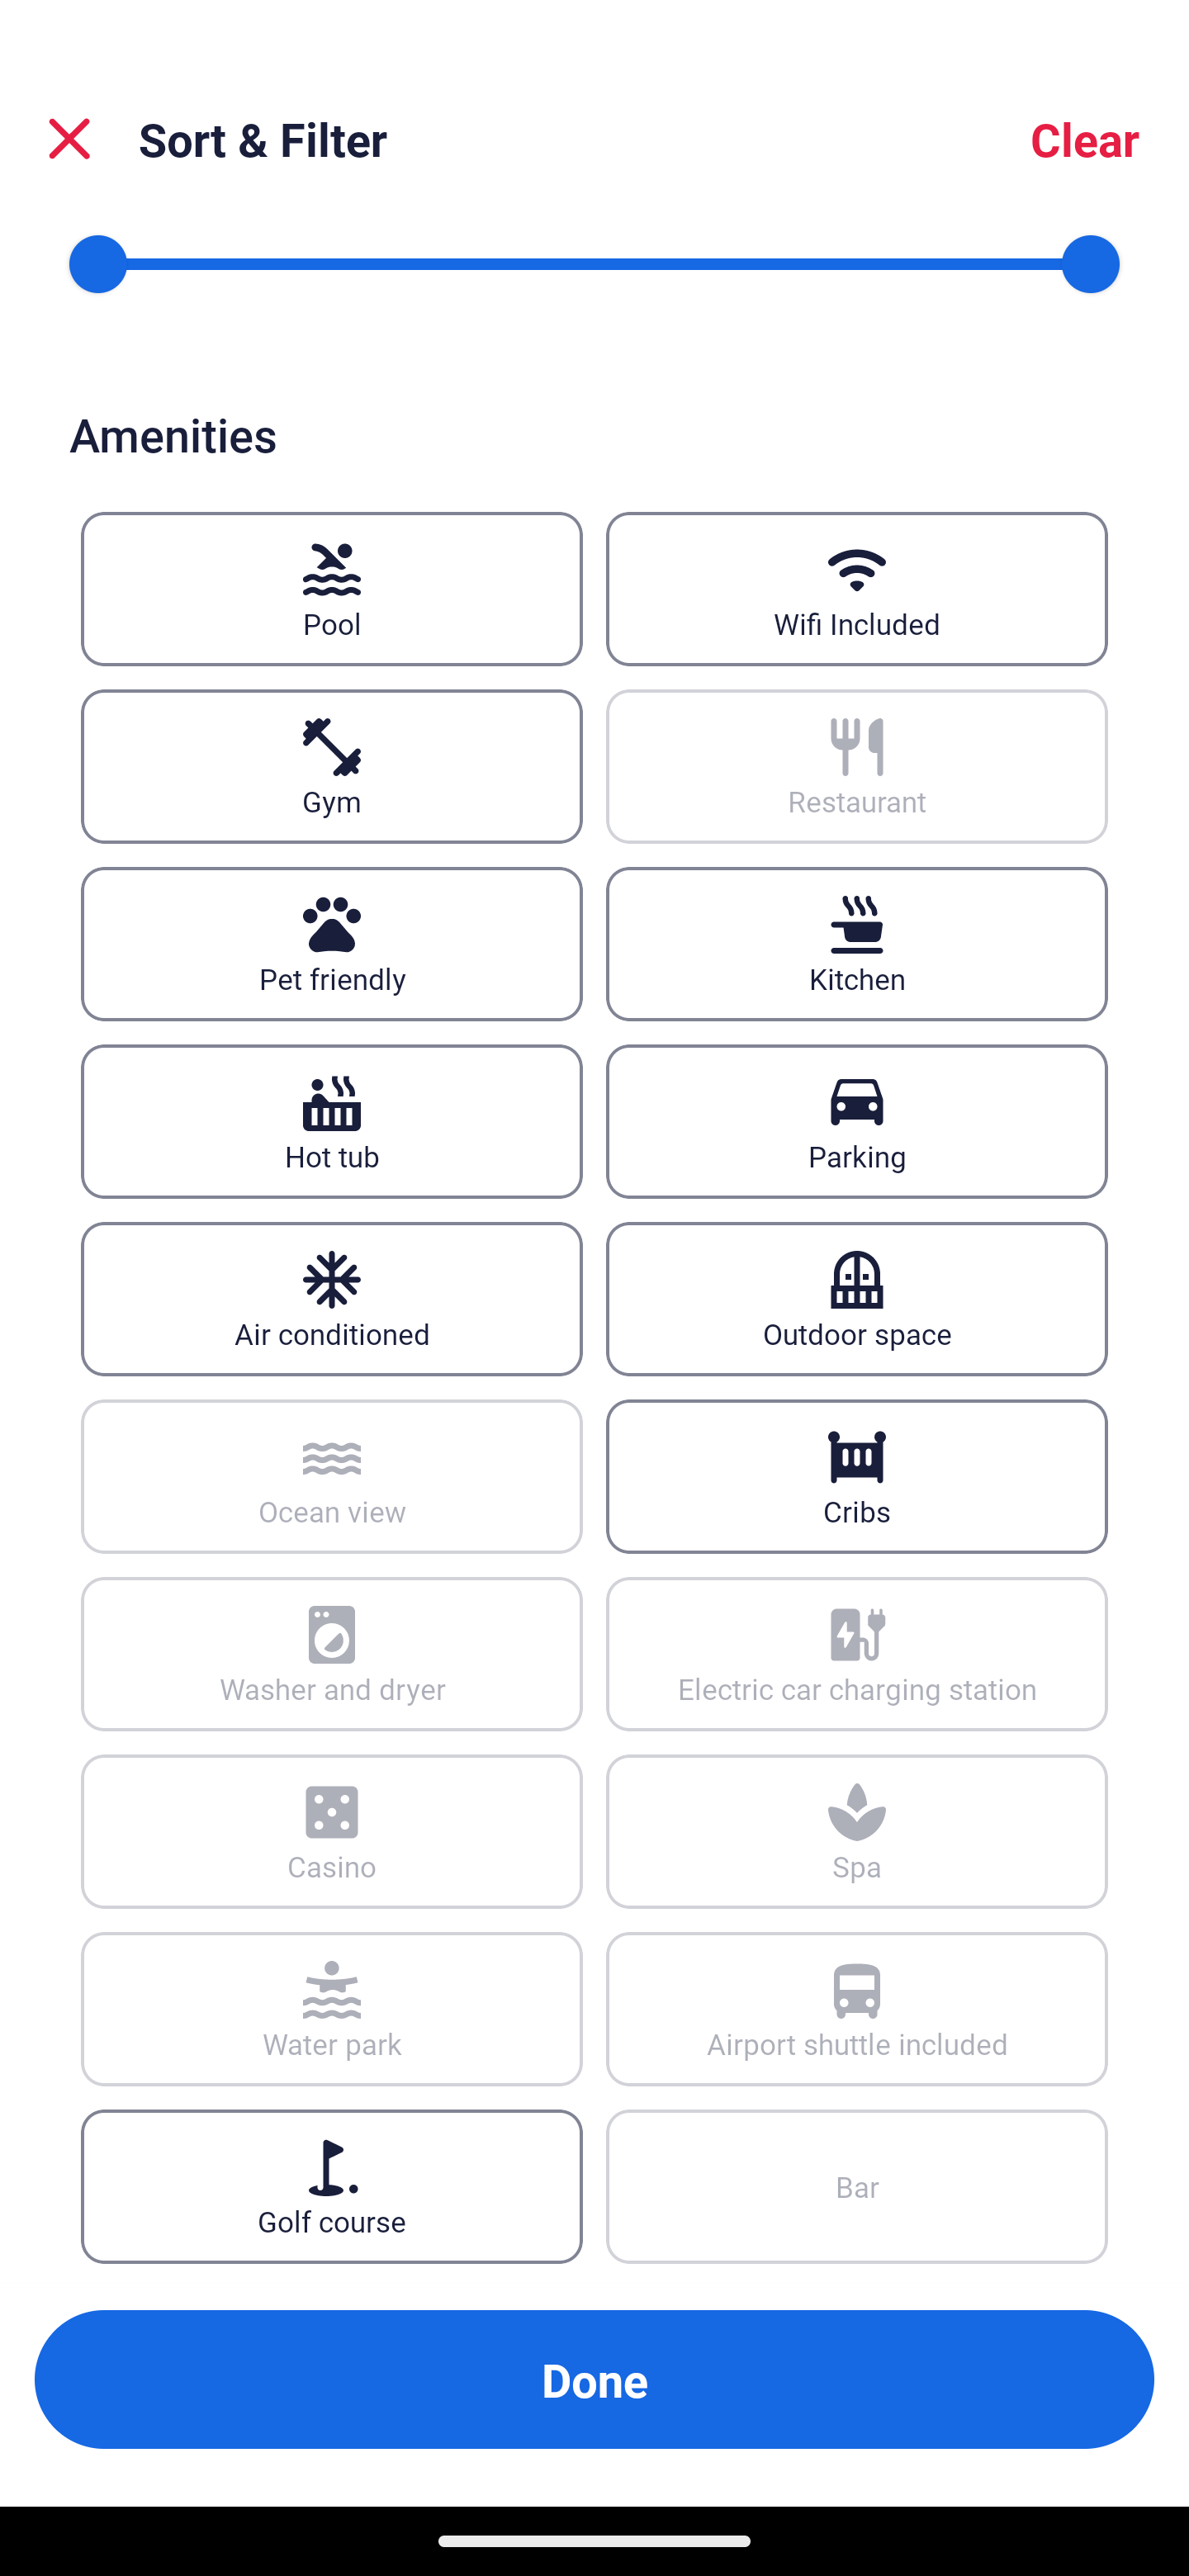 The height and width of the screenshot is (2576, 1189). Describe the element at coordinates (331, 1831) in the screenshot. I see `Casino` at that location.